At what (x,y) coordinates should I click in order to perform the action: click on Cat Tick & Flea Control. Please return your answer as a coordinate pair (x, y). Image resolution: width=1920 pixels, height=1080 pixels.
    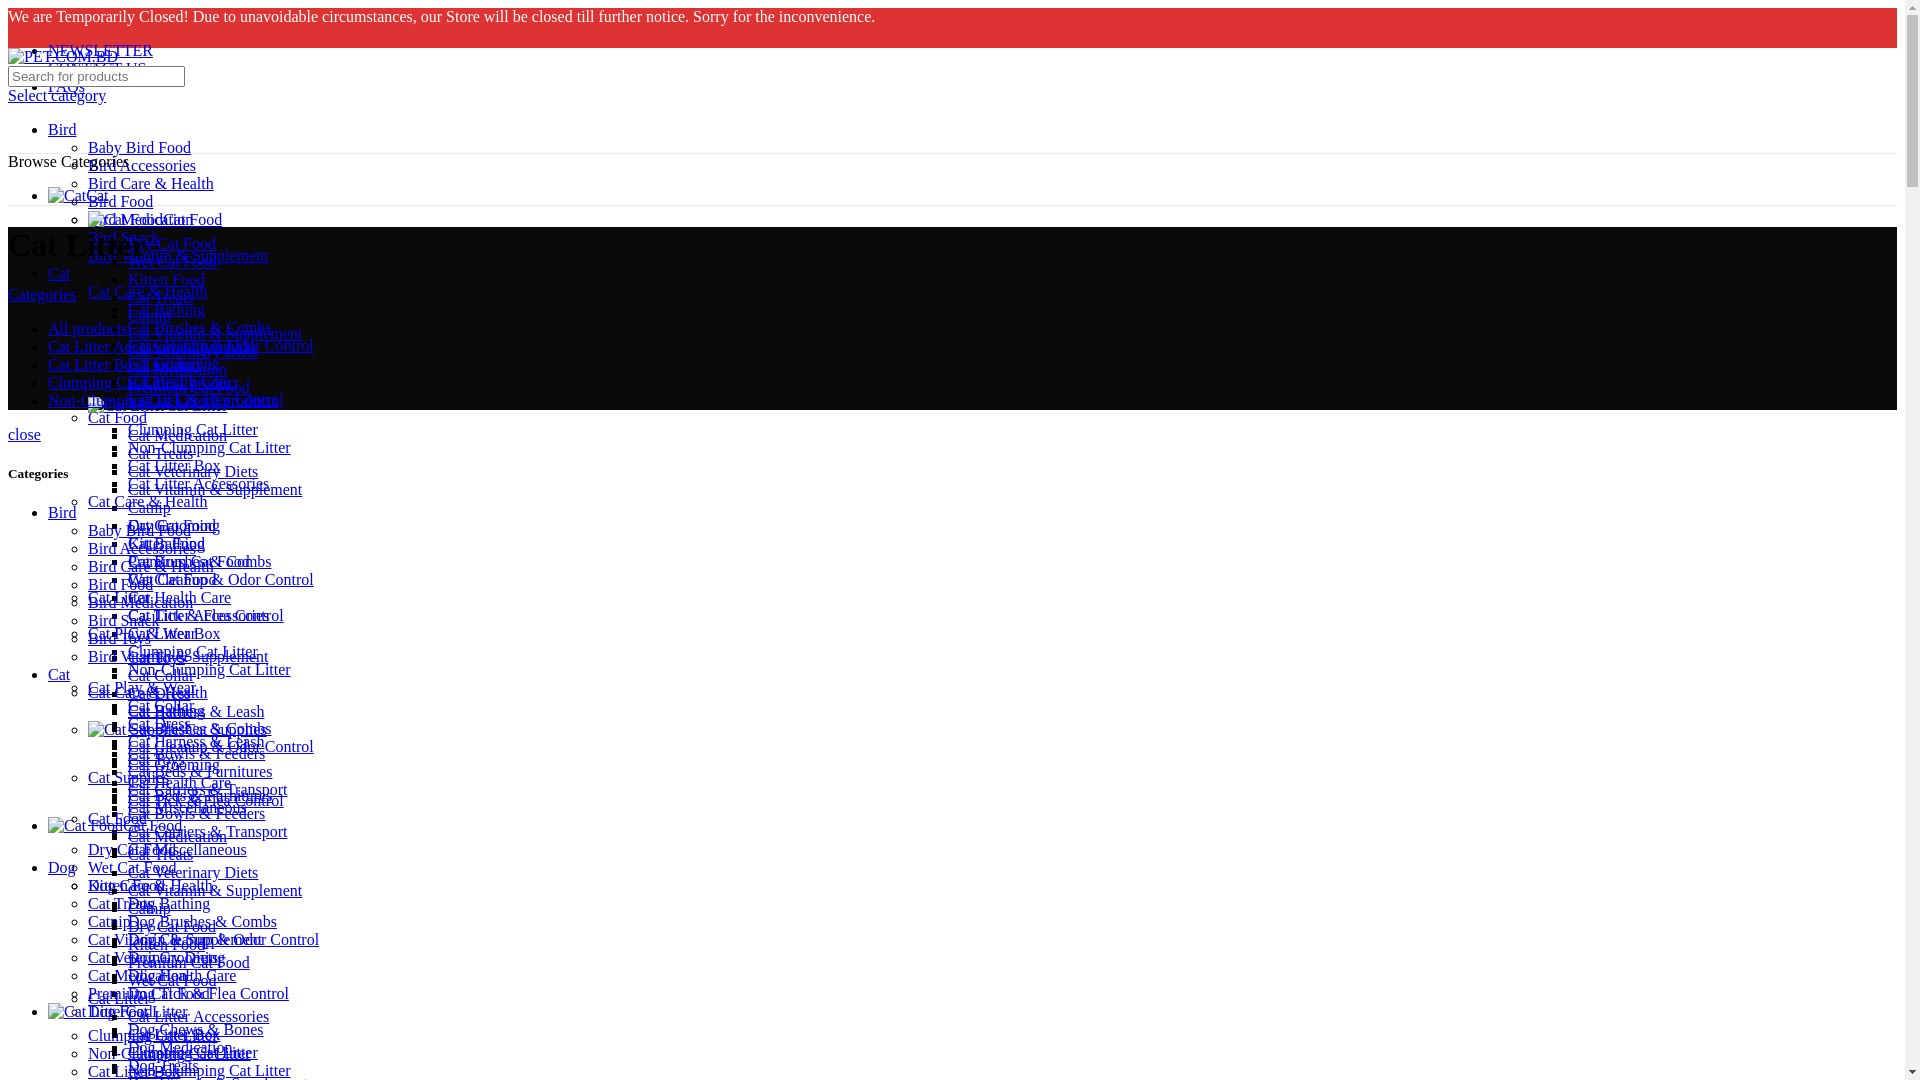
    Looking at the image, I should click on (206, 400).